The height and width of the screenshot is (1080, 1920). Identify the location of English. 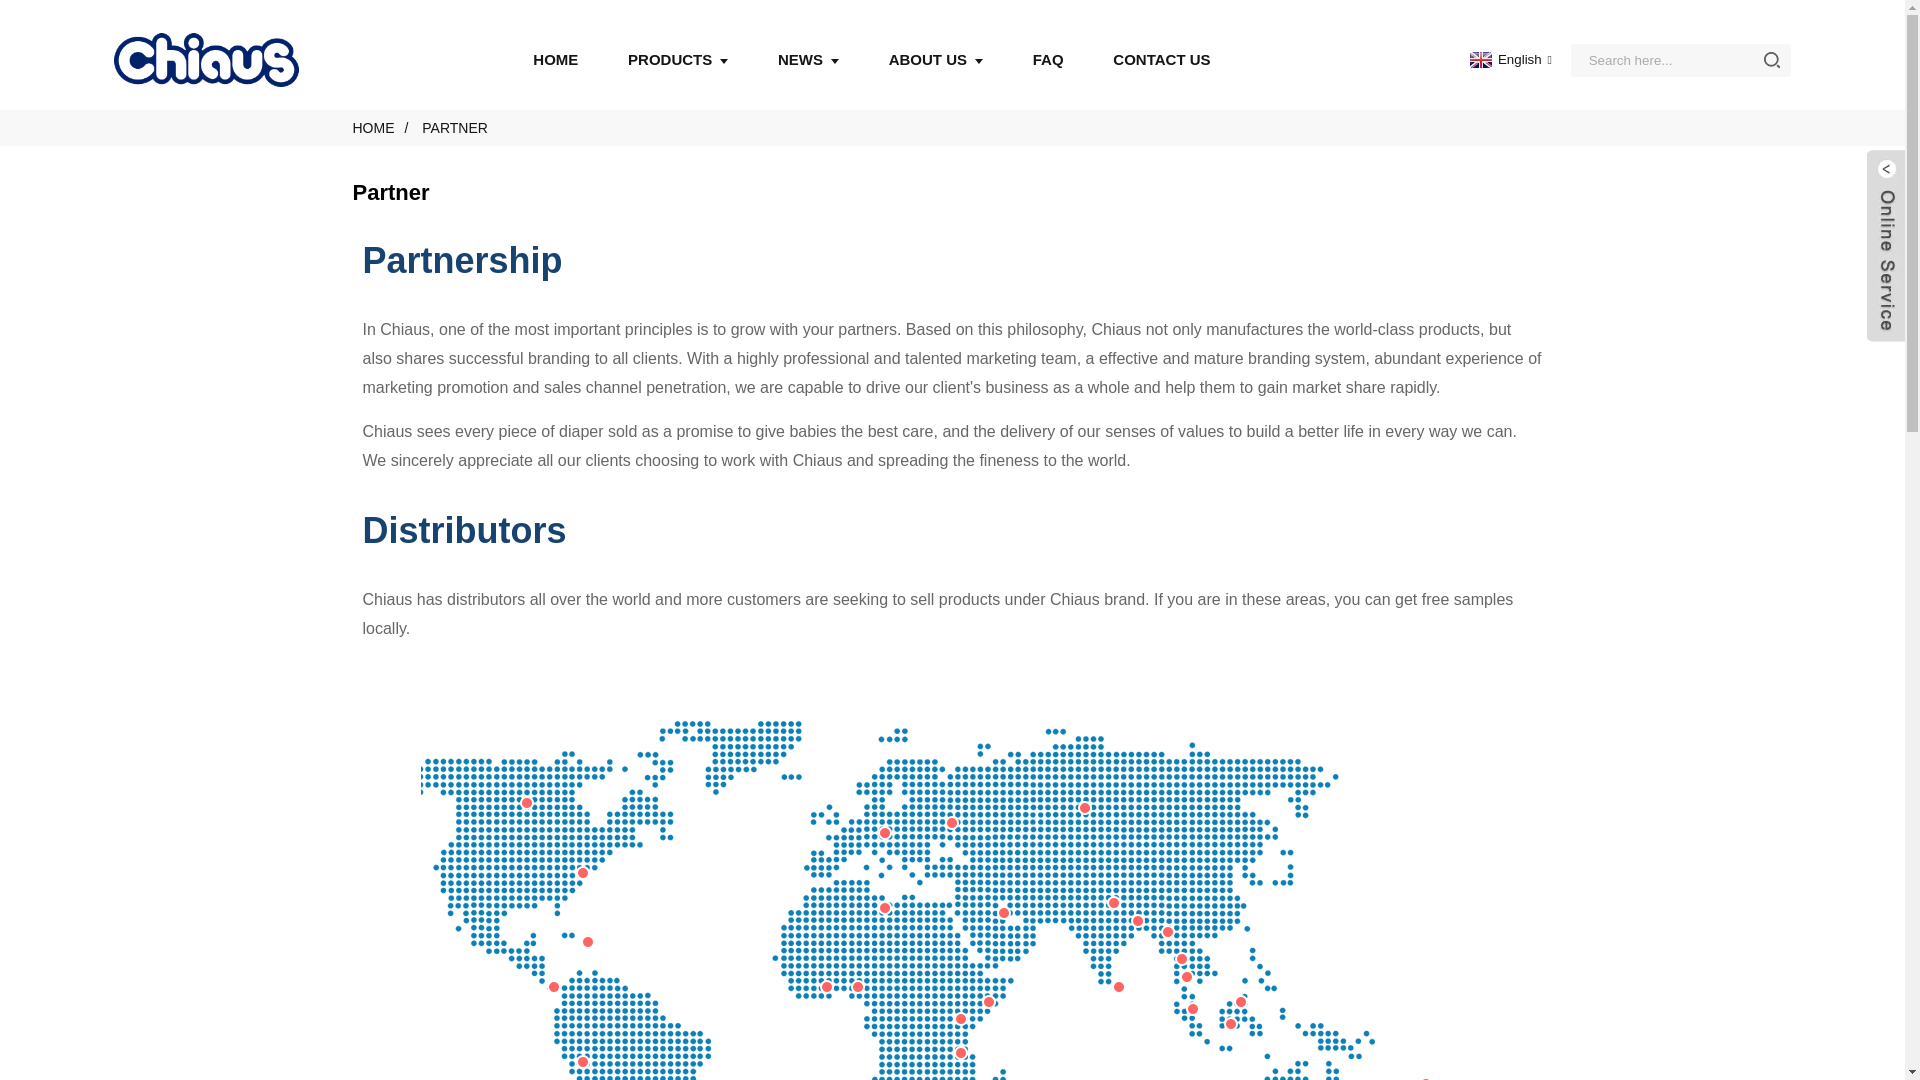
(1508, 58).